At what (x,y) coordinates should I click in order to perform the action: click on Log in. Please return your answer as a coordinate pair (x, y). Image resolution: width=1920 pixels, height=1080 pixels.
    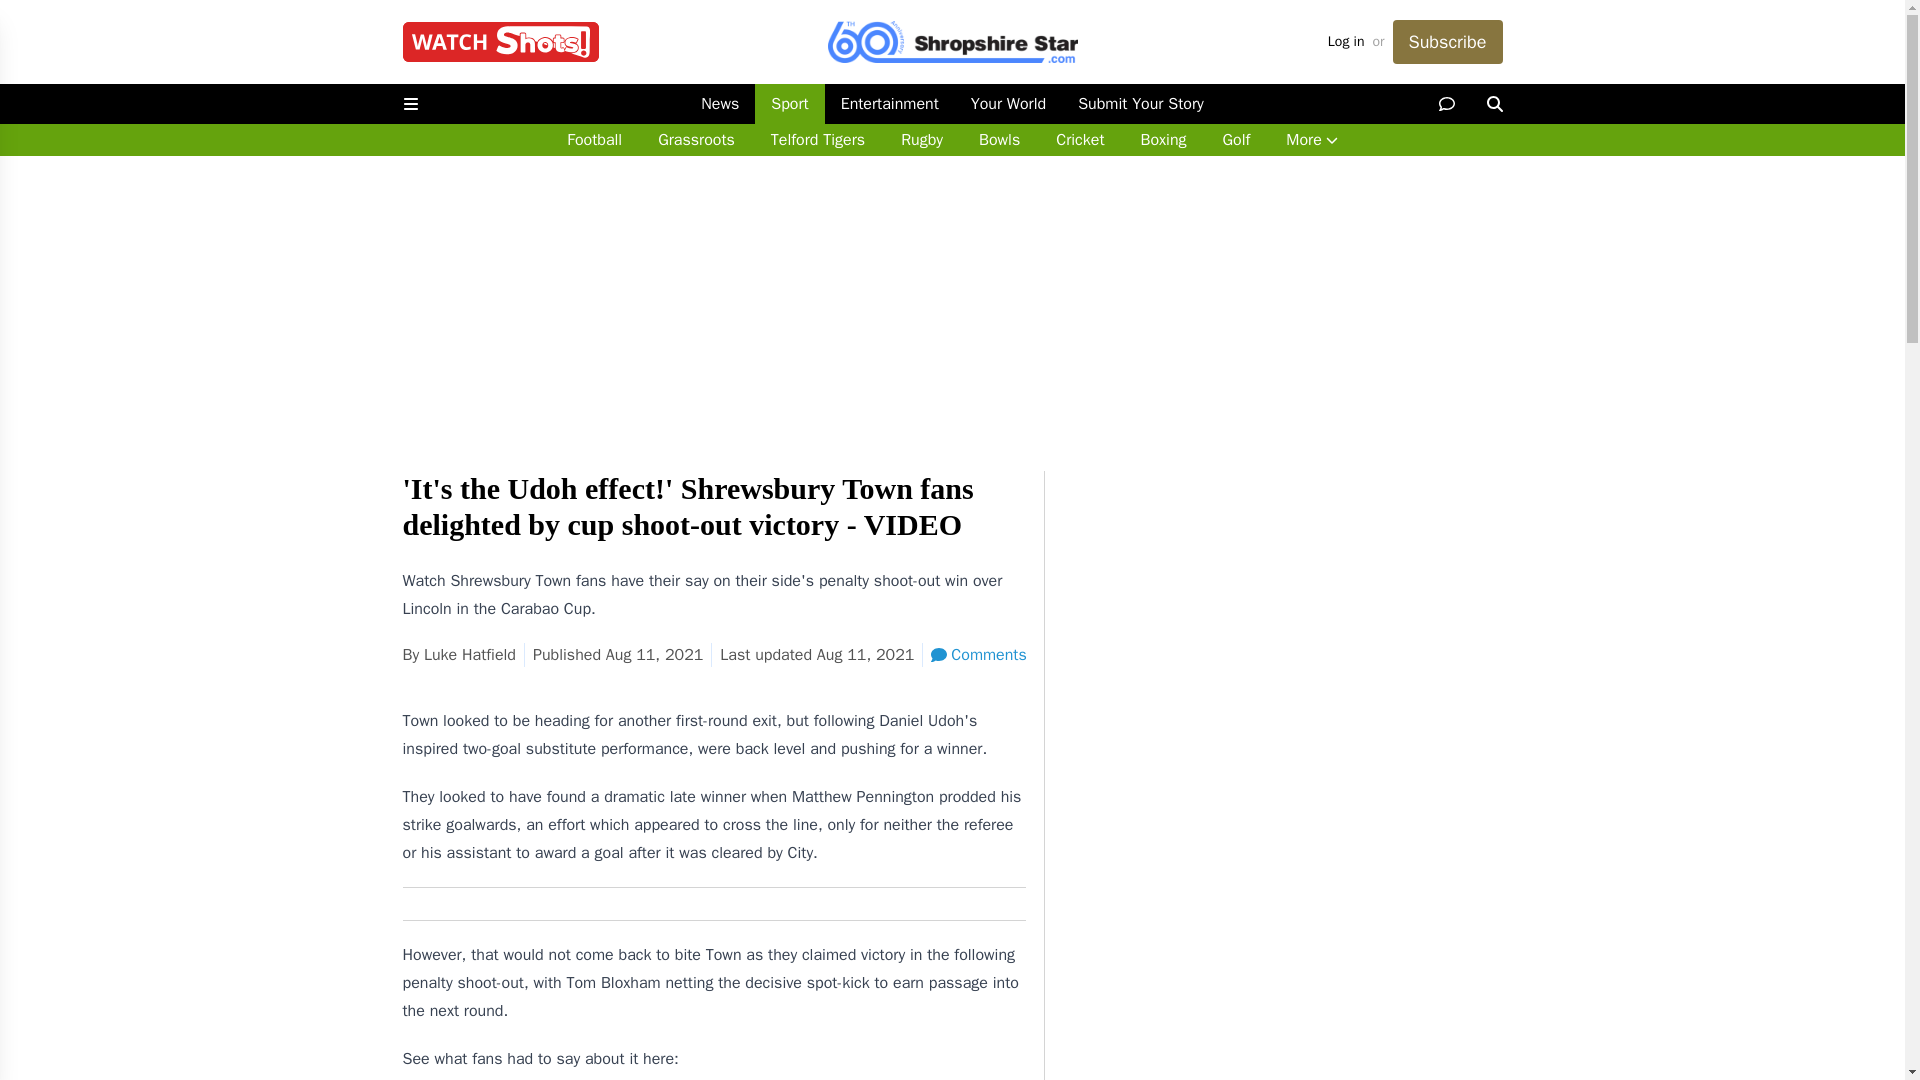
    Looking at the image, I should click on (1346, 42).